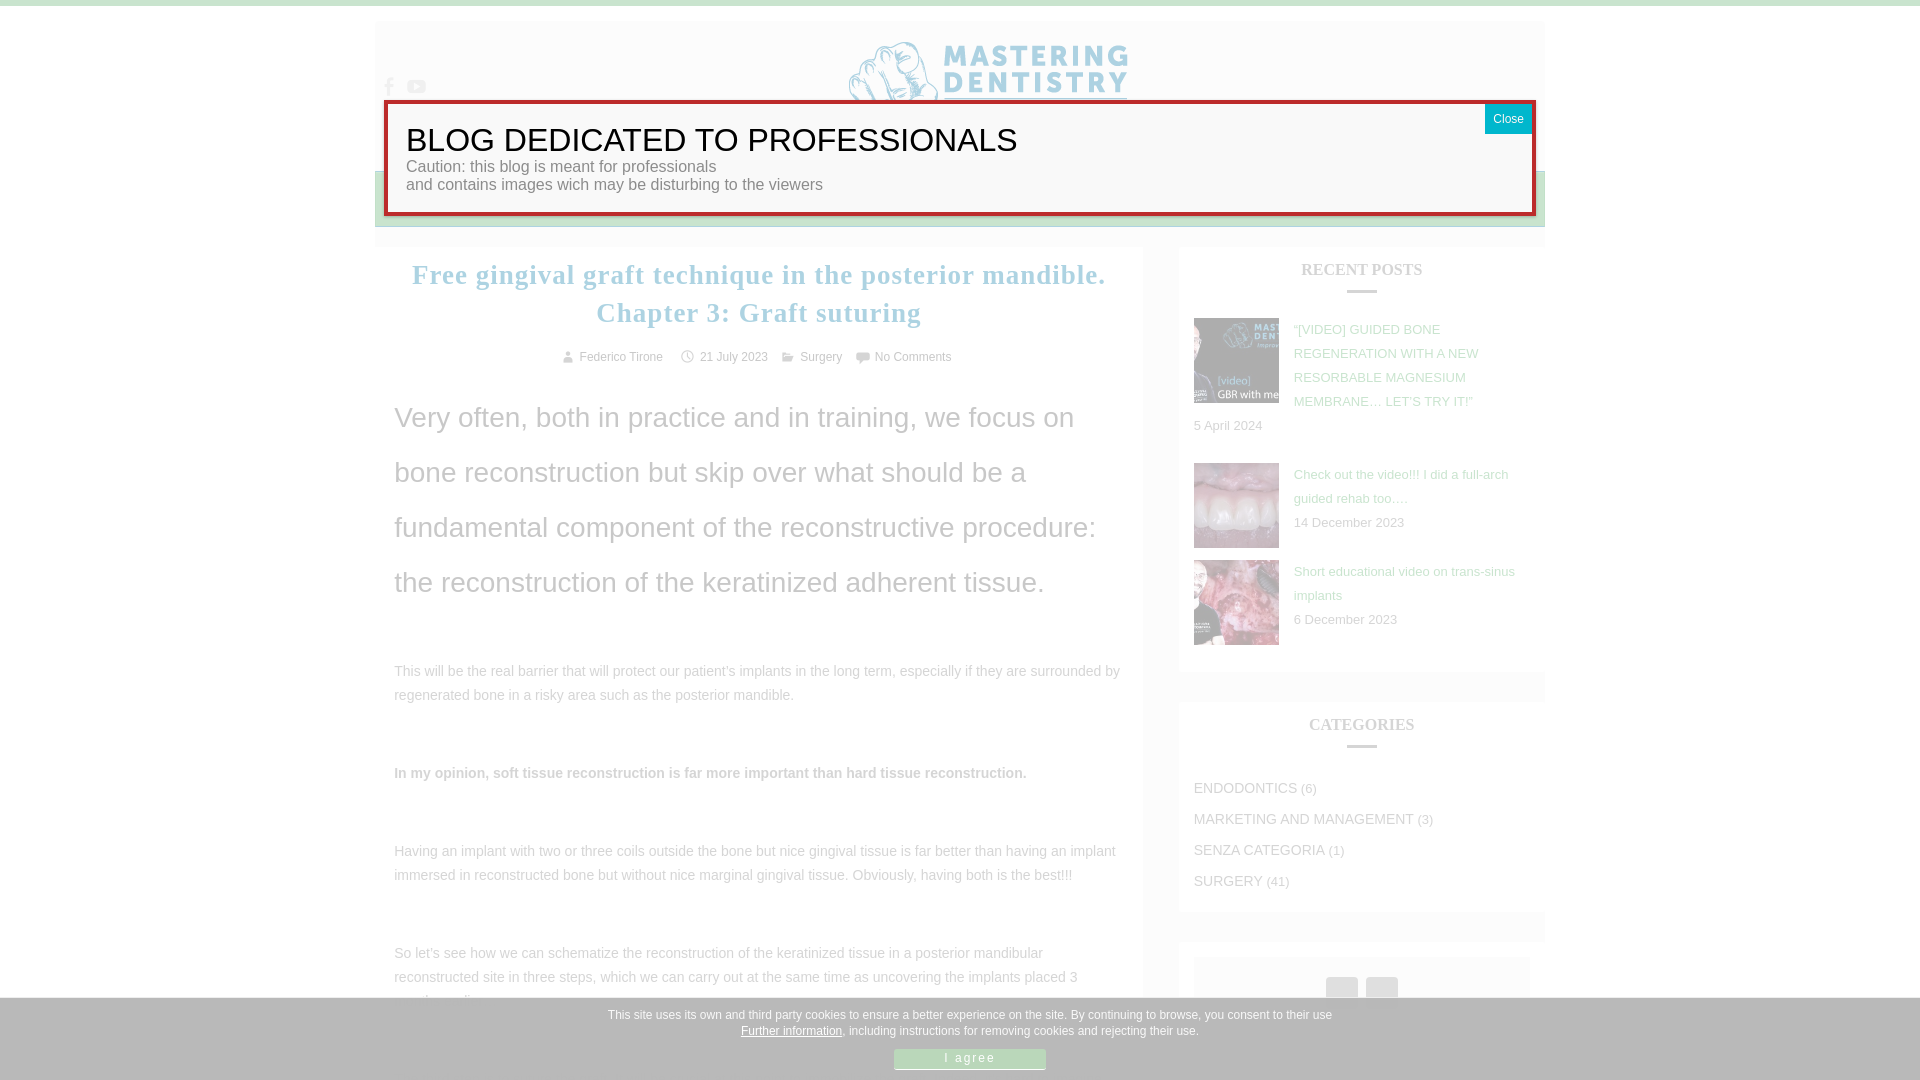  Describe the element at coordinates (1259, 850) in the screenshot. I see `SENZA CATEGORIA` at that location.